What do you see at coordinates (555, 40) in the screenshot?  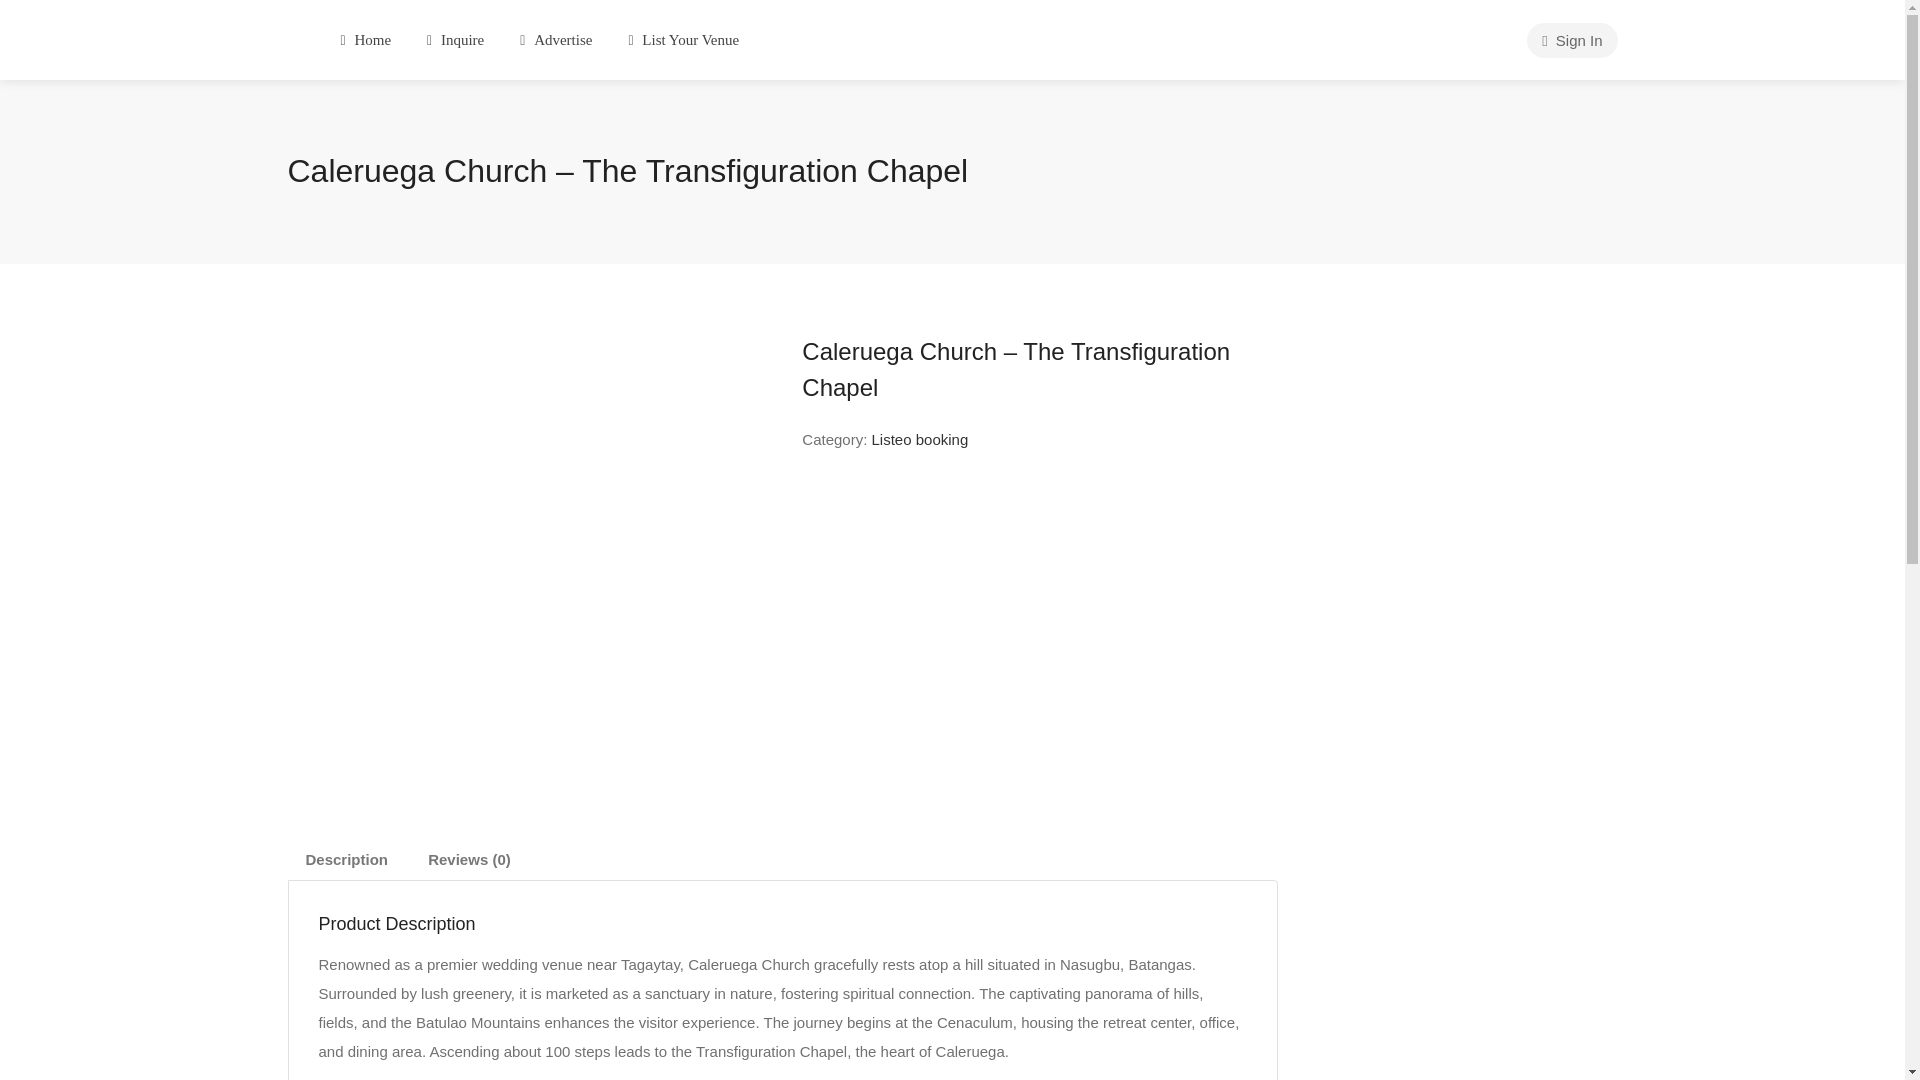 I see `Advertise` at bounding box center [555, 40].